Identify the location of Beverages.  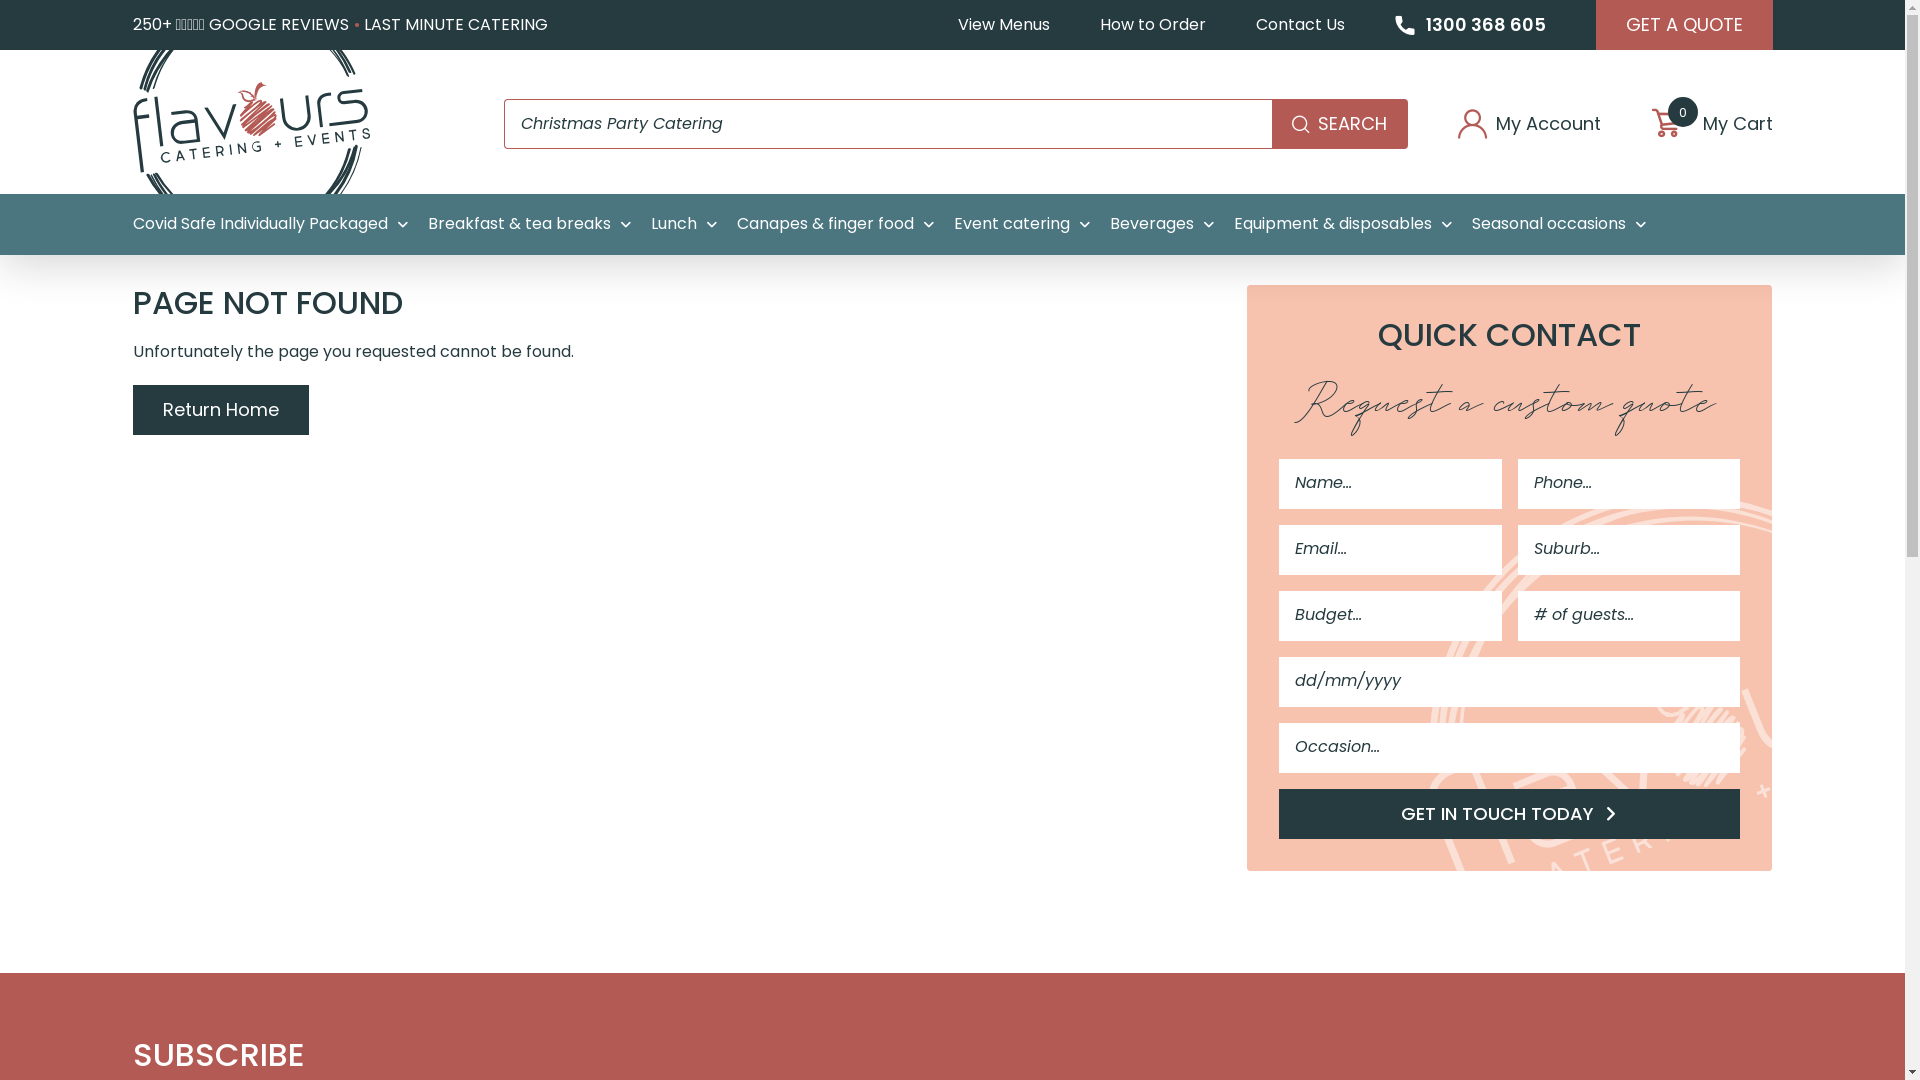
(1162, 224).